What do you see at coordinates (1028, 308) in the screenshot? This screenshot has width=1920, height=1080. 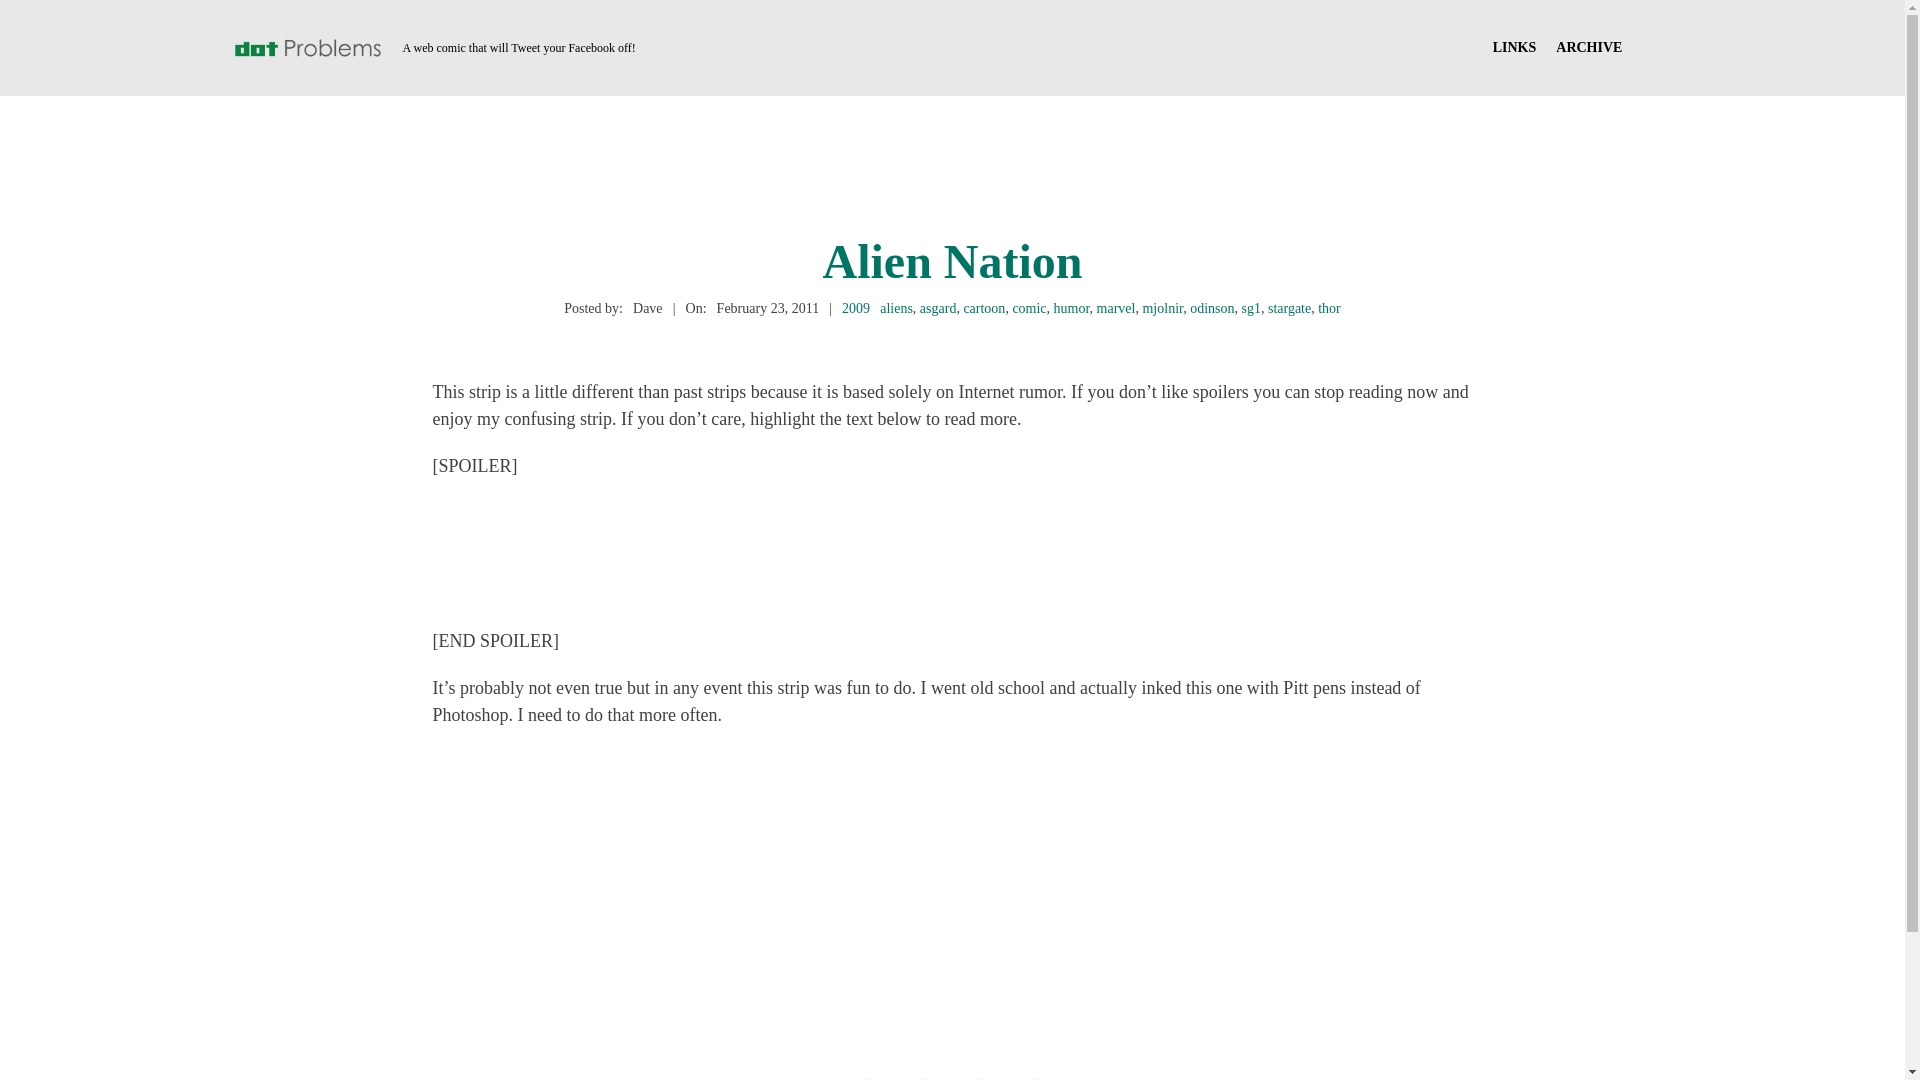 I see `comic` at bounding box center [1028, 308].